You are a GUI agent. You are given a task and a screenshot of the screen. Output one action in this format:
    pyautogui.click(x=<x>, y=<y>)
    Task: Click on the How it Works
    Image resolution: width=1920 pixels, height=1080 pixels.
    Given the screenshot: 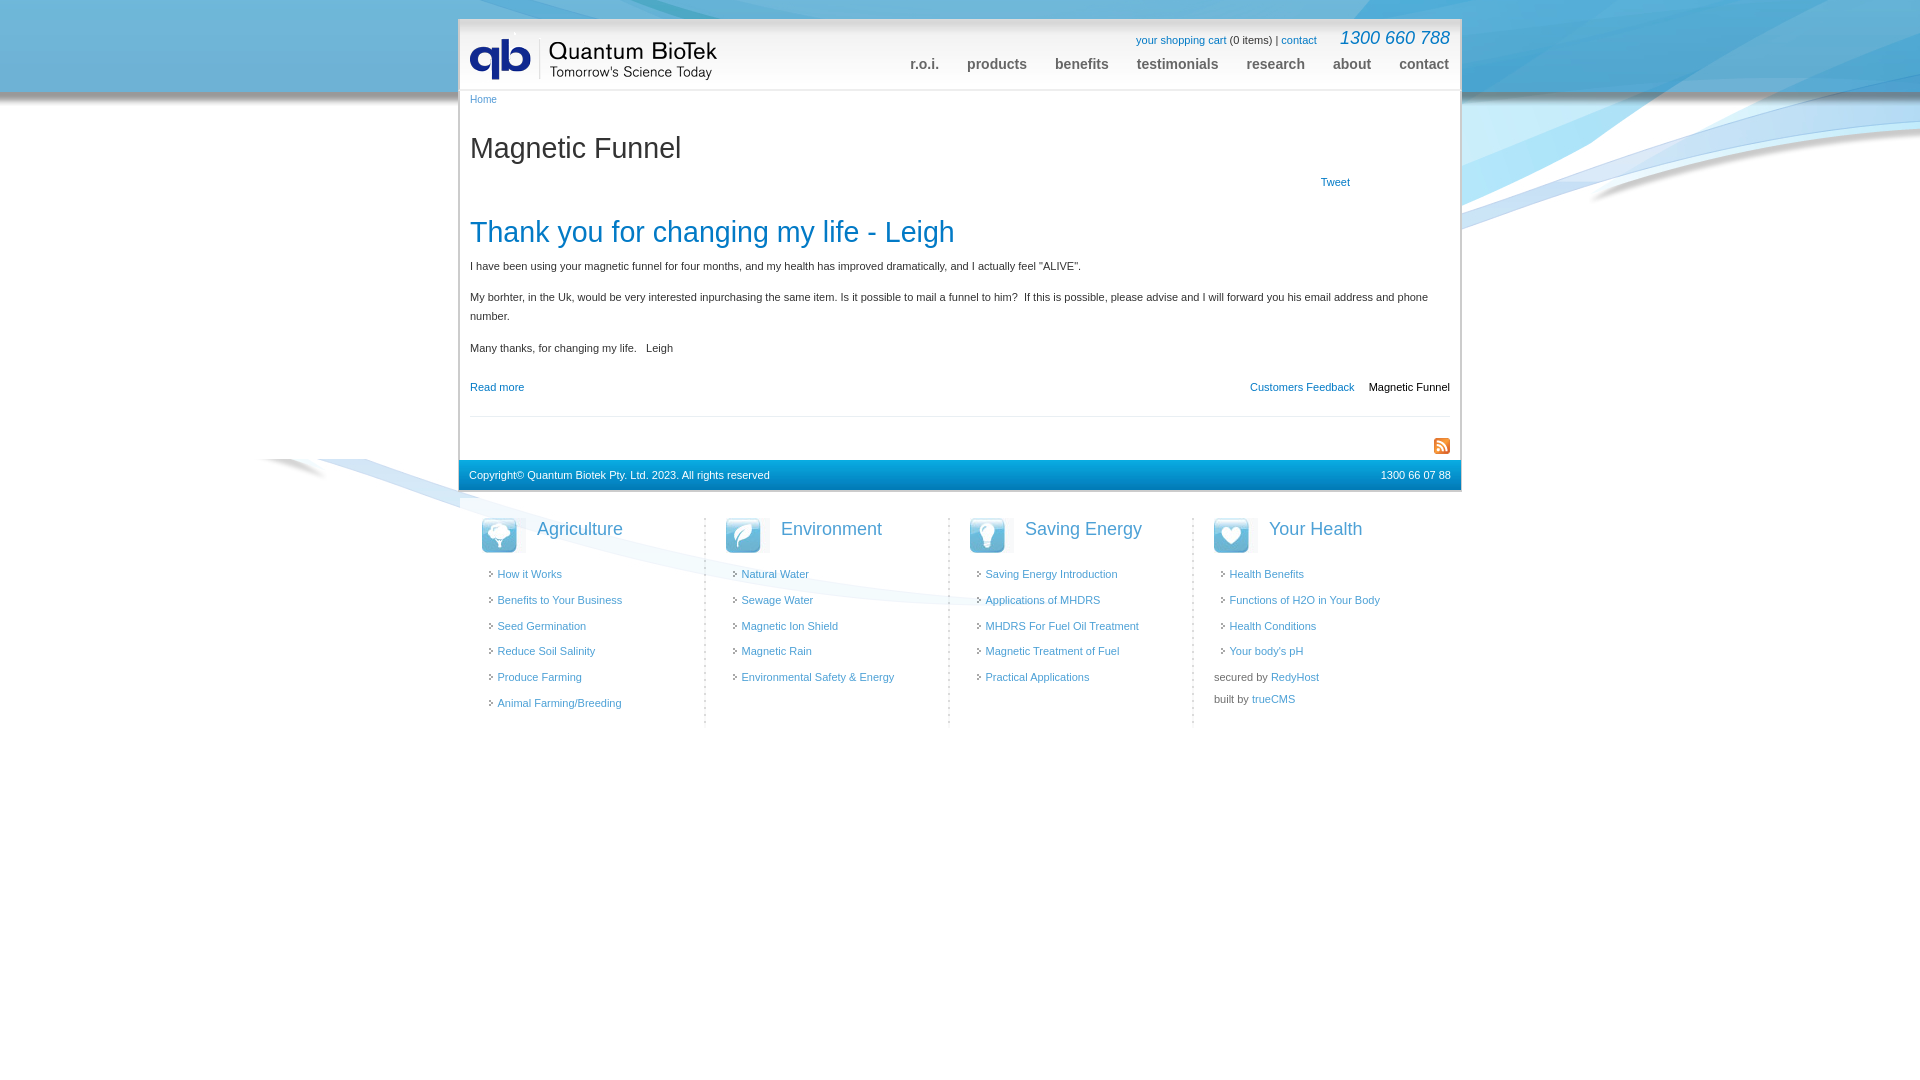 What is the action you would take?
    pyautogui.click(x=530, y=574)
    